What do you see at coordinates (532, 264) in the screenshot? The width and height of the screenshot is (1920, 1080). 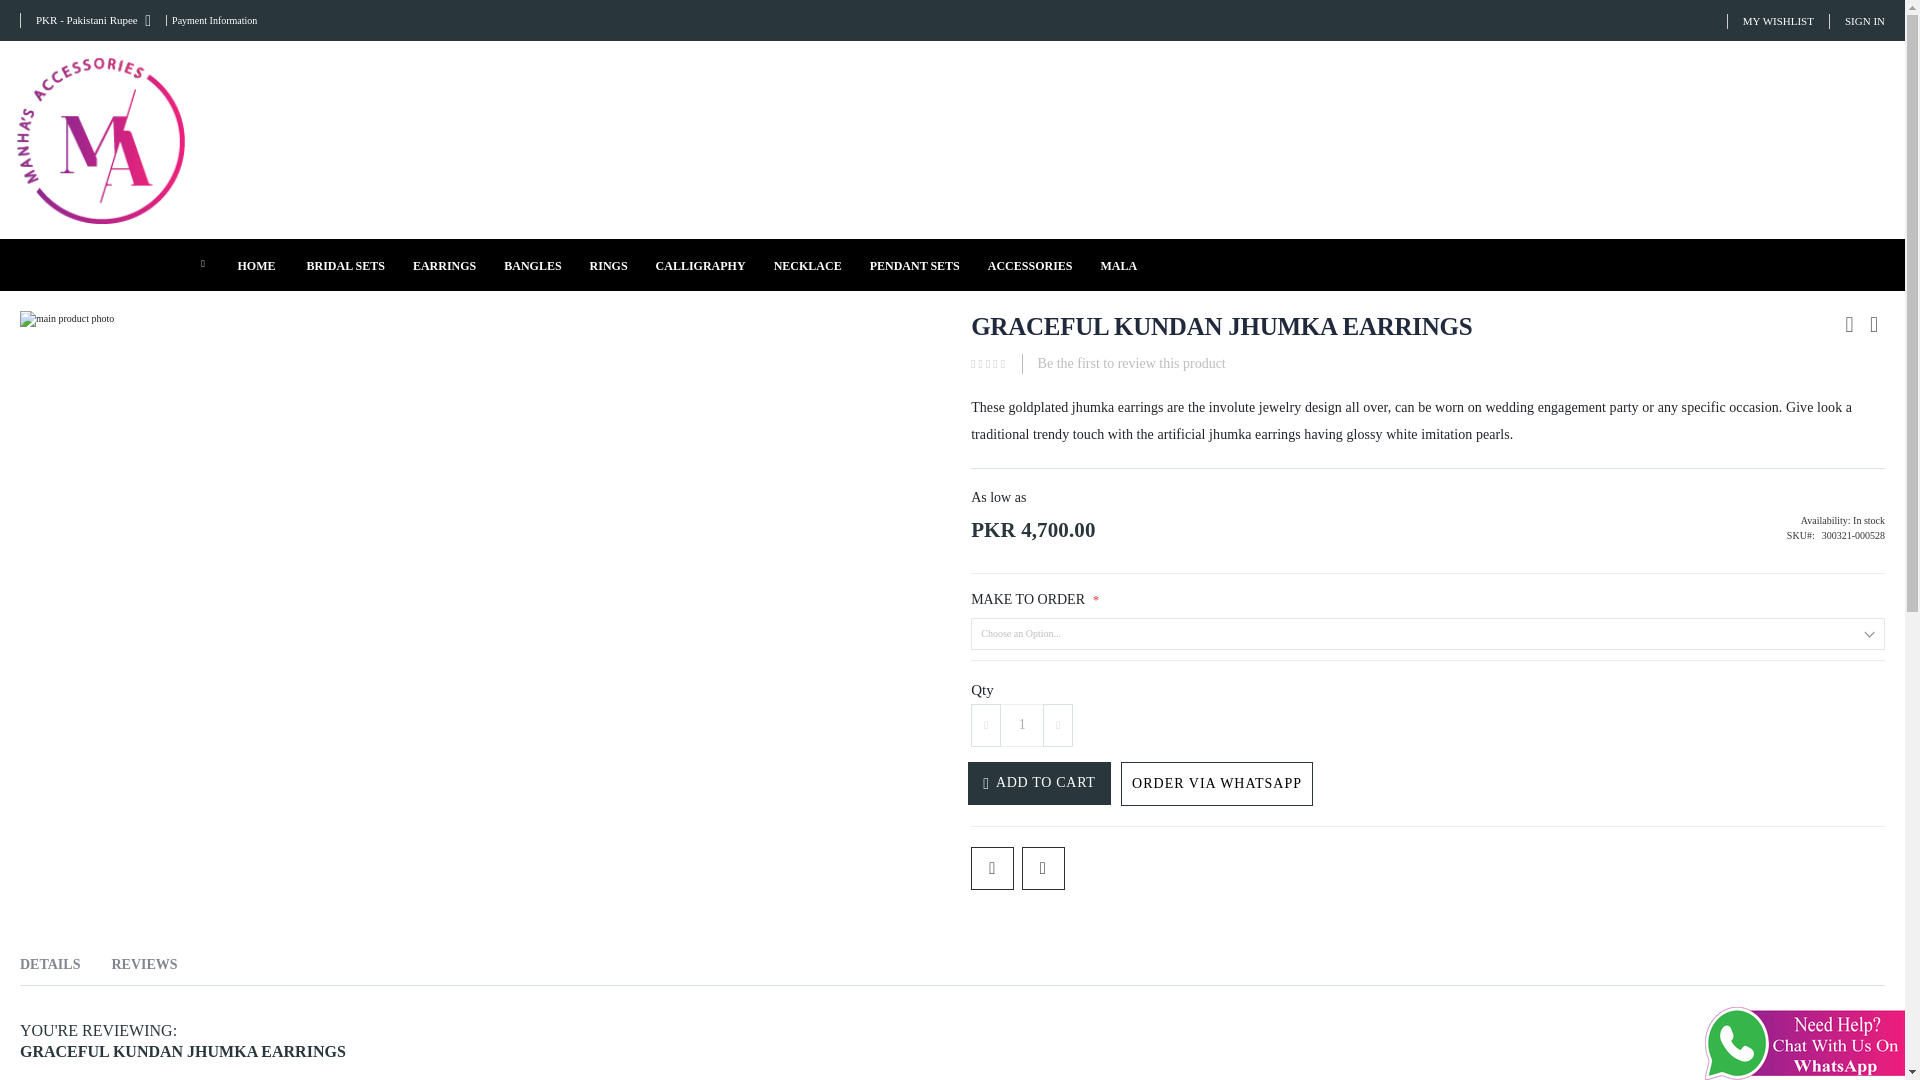 I see `BANGLES` at bounding box center [532, 264].